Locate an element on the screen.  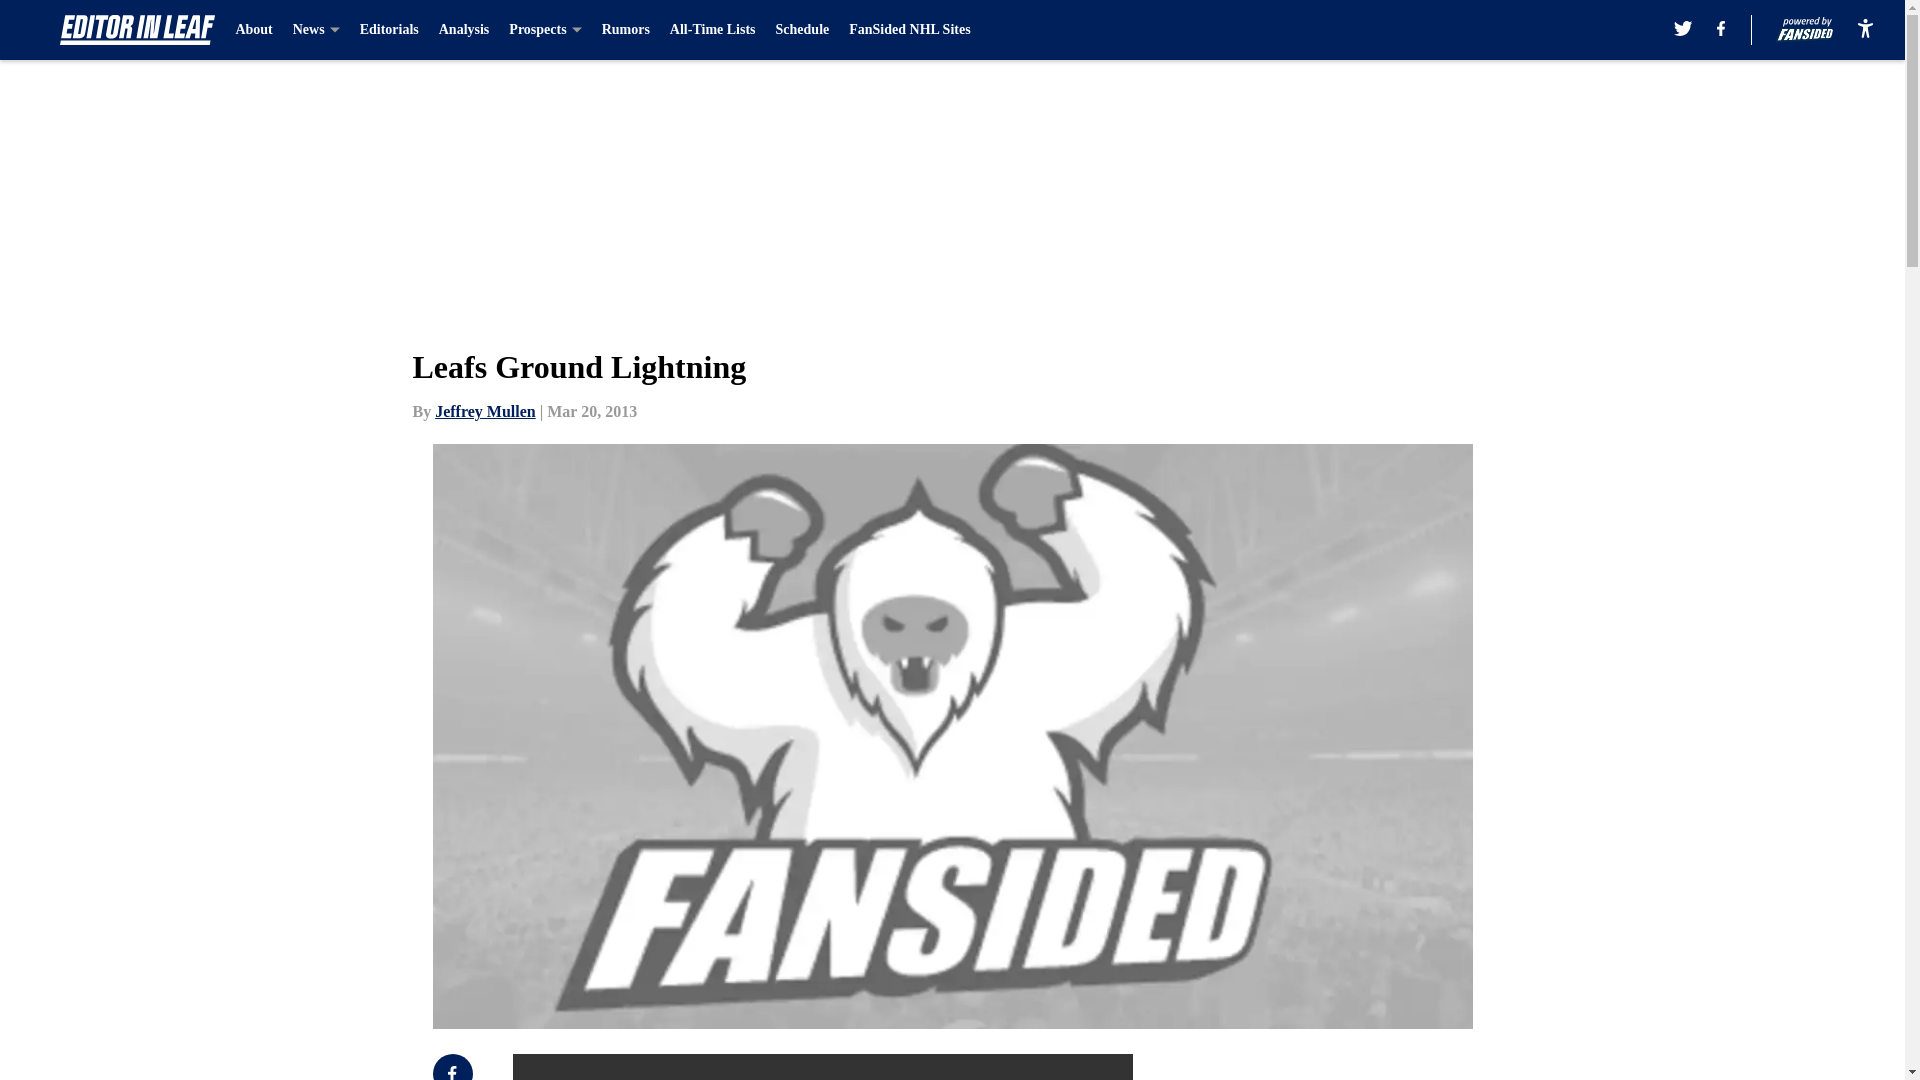
Rumors is located at coordinates (626, 30).